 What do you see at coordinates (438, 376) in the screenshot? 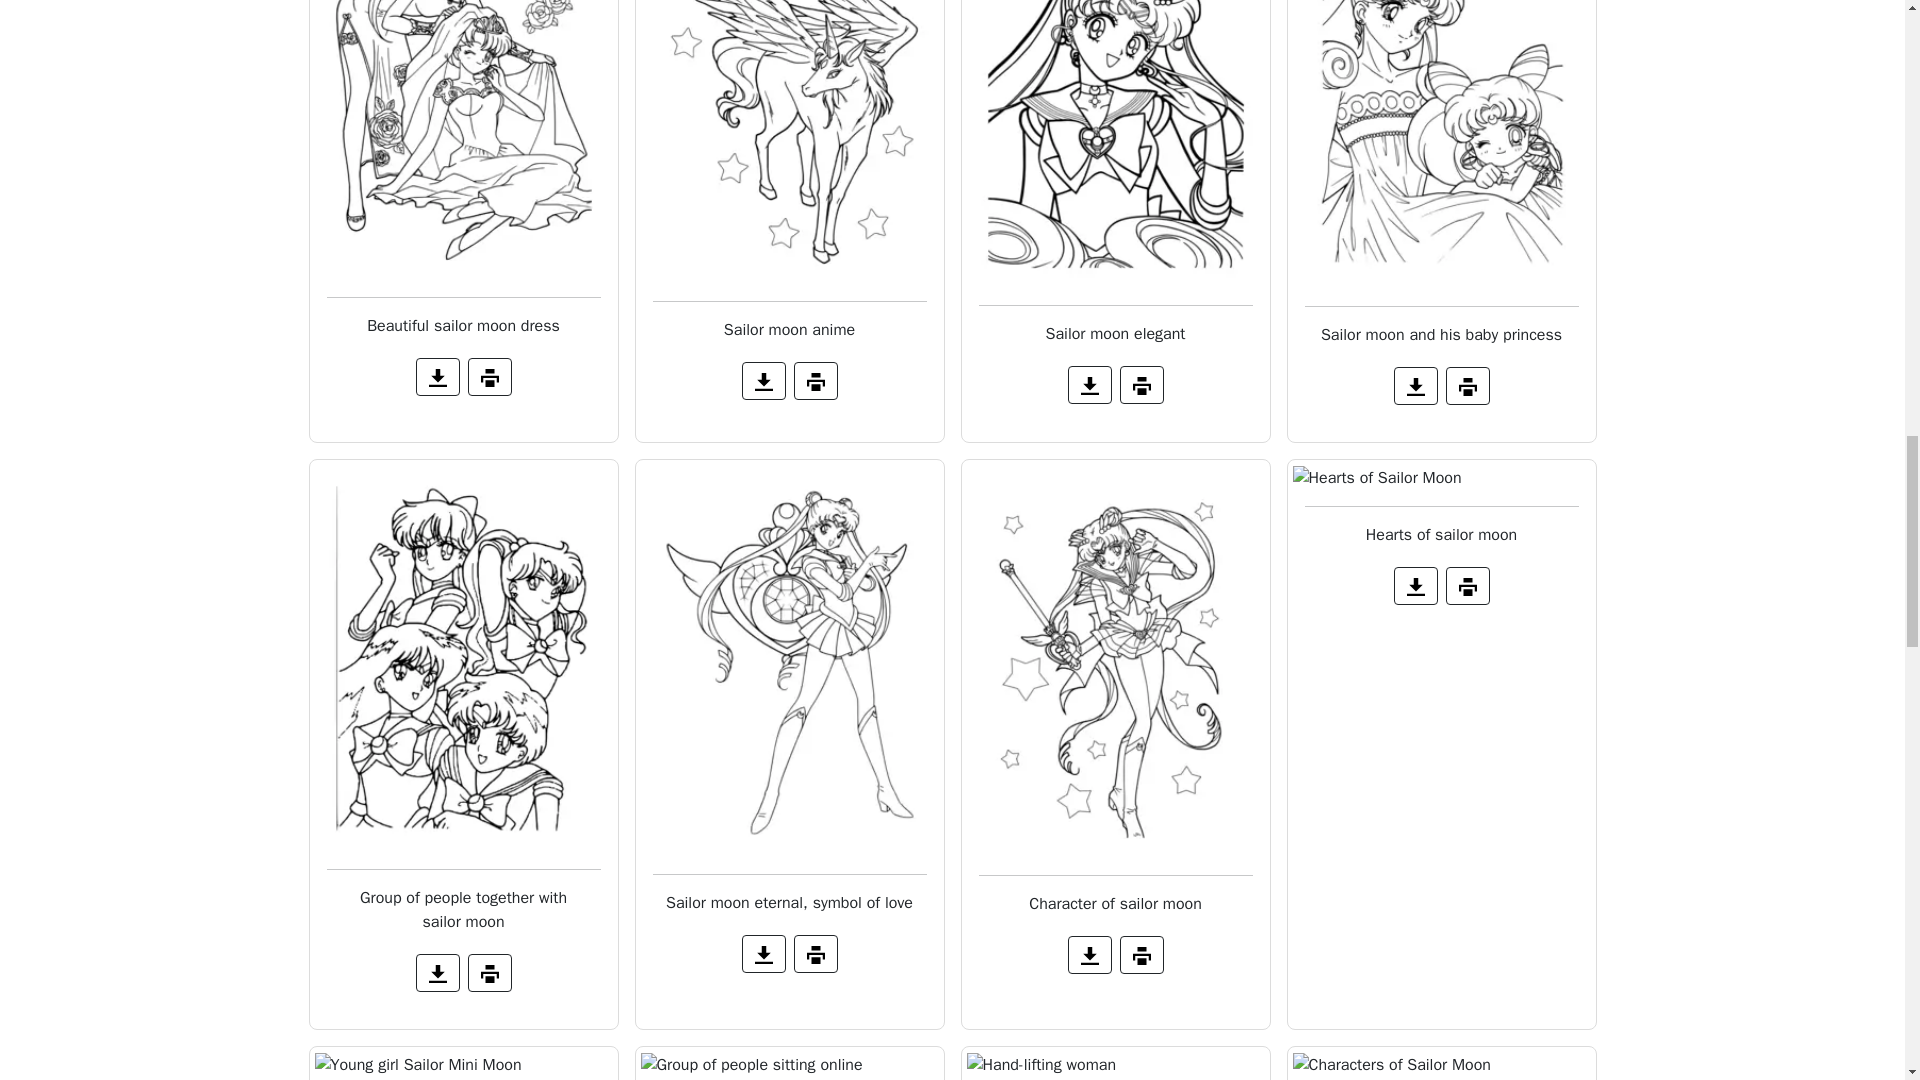
I see `Download the coloring page` at bounding box center [438, 376].